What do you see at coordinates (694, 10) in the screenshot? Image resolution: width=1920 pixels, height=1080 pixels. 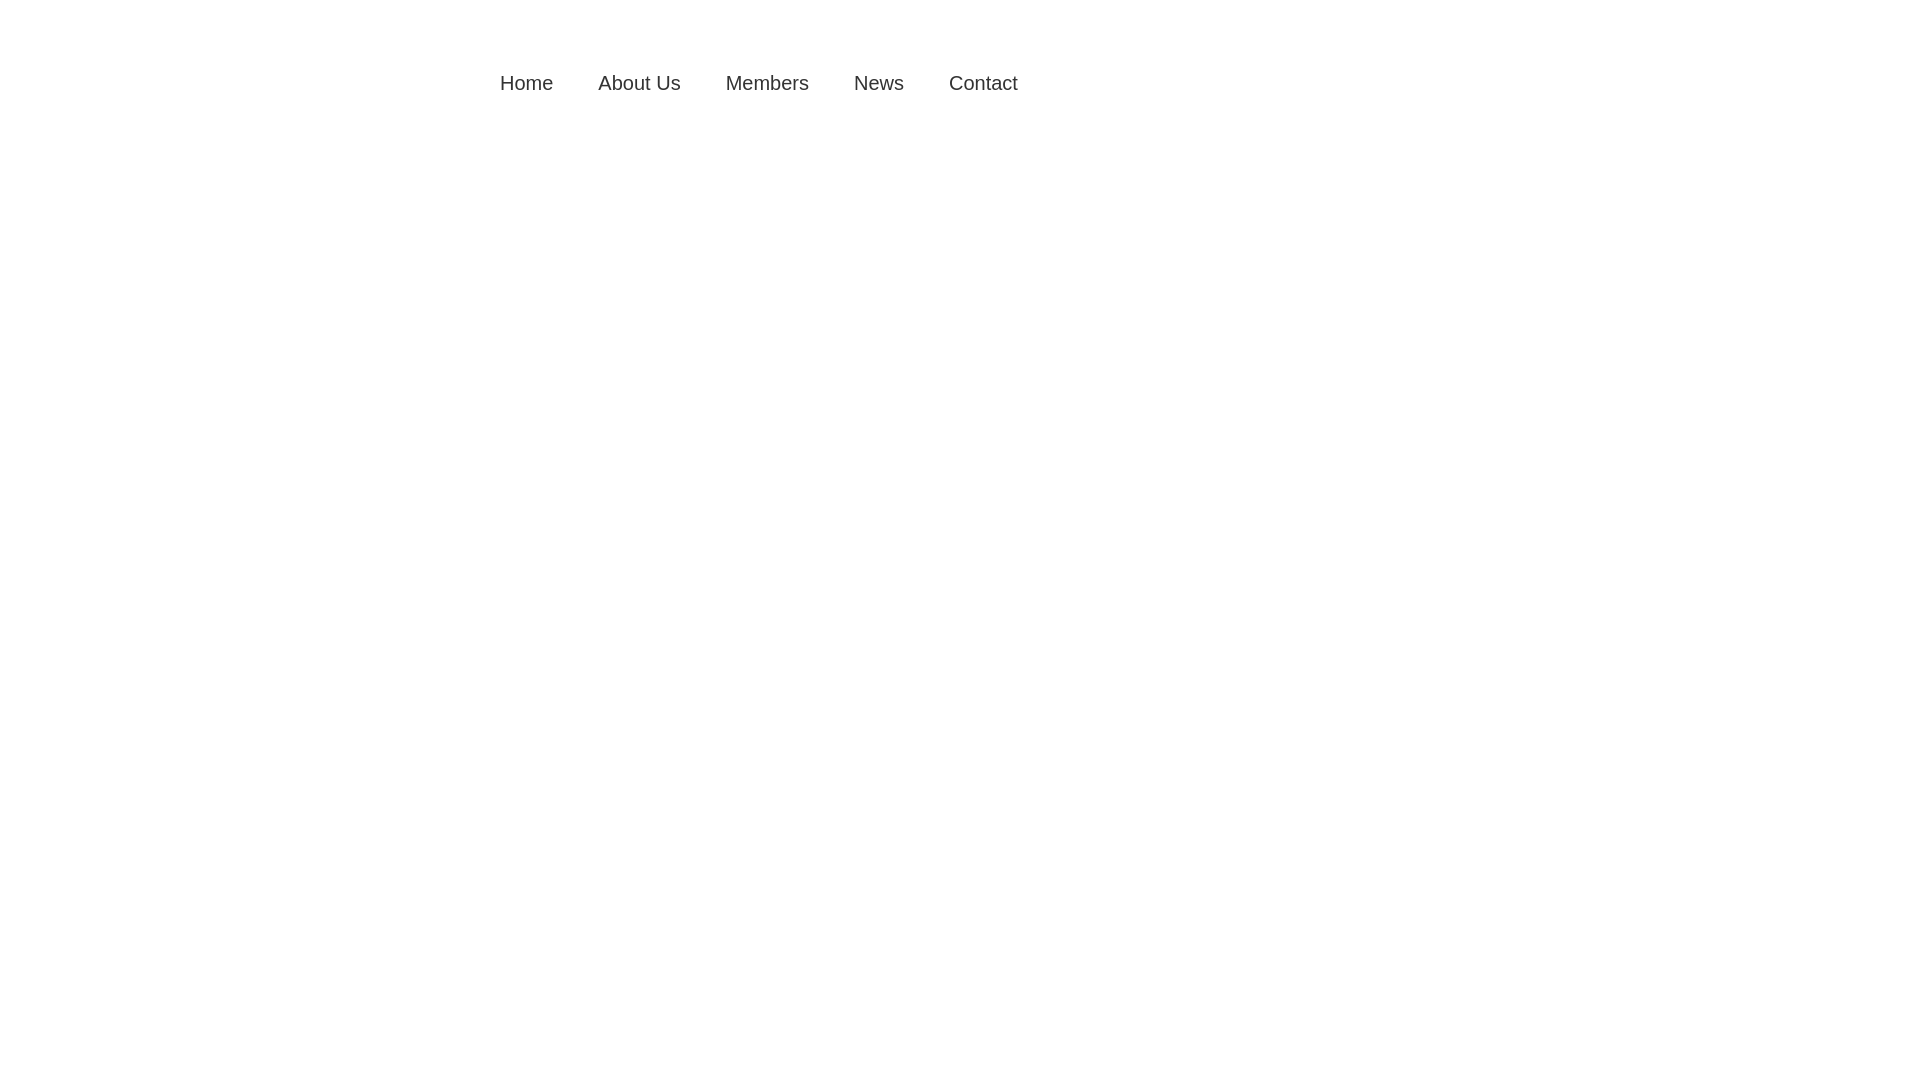 I see `WebWave` at bounding box center [694, 10].